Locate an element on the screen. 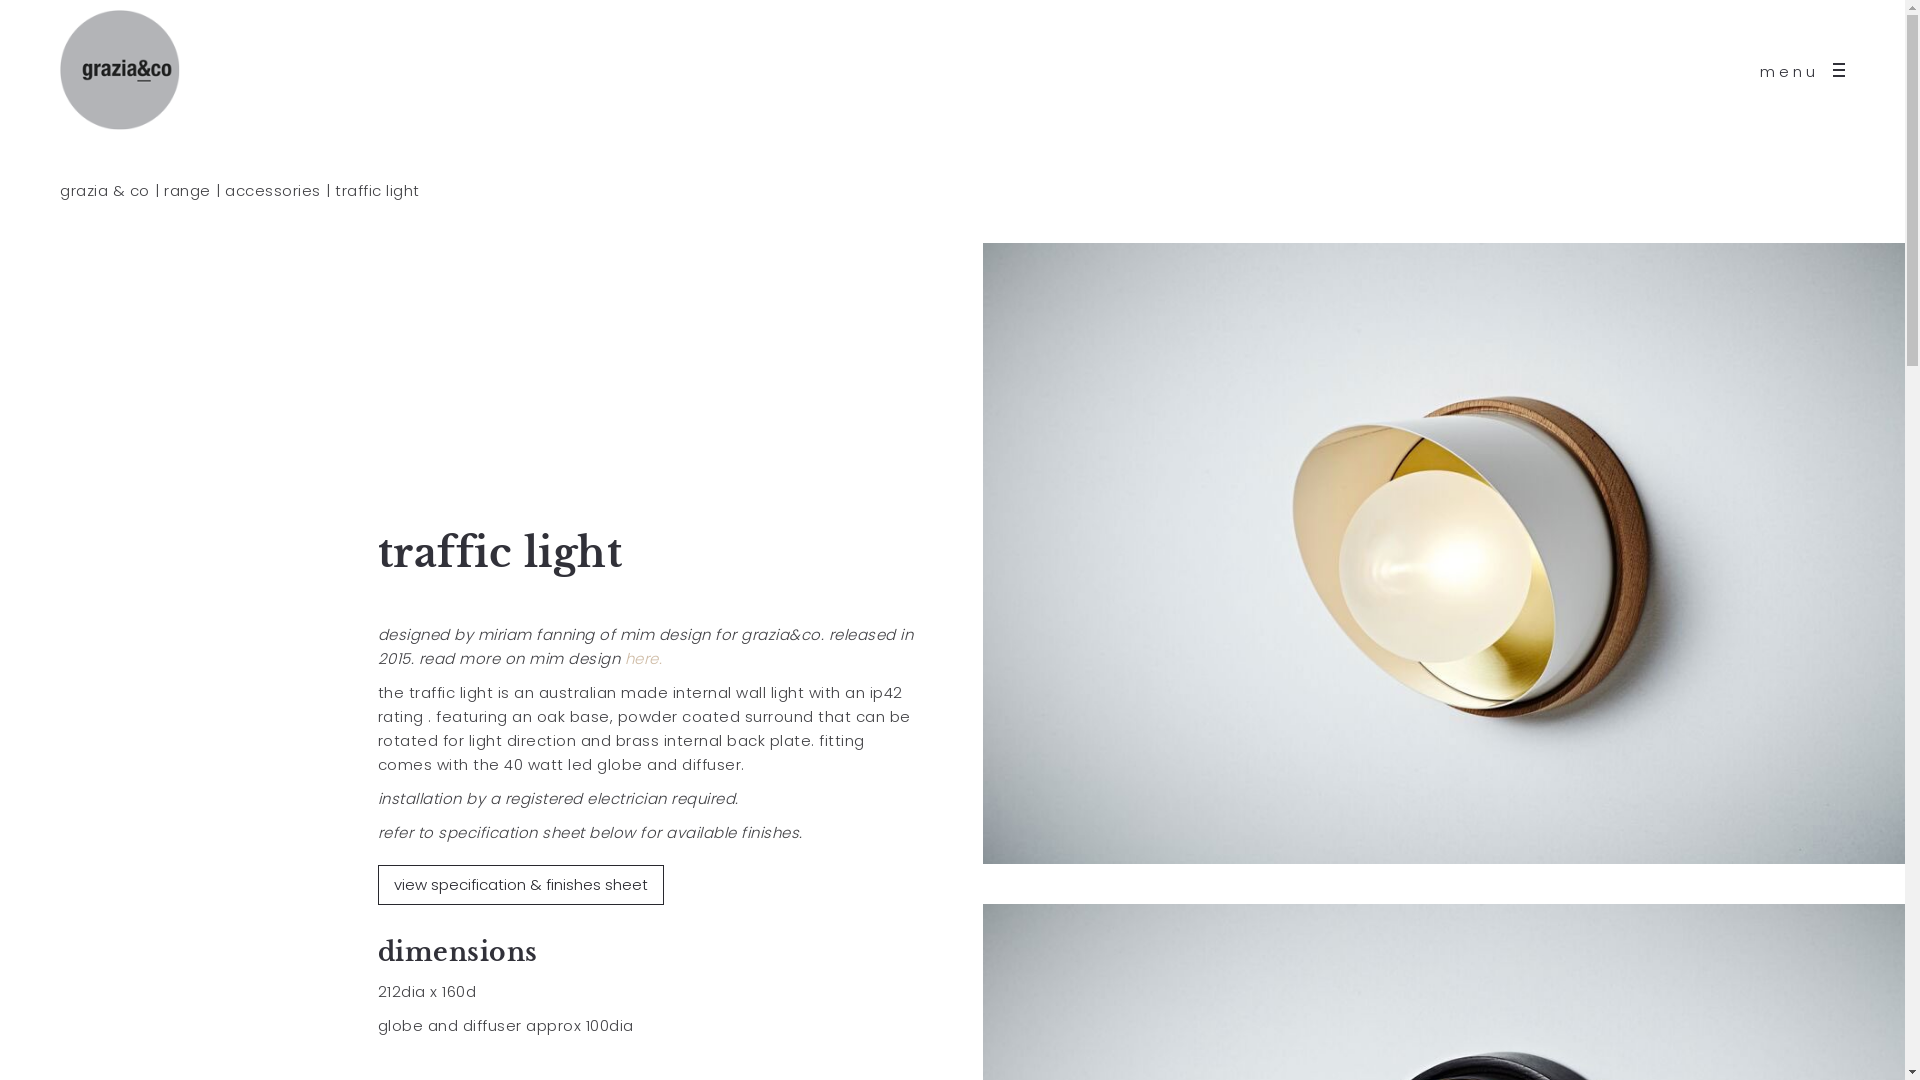 Image resolution: width=1920 pixels, height=1080 pixels. here. is located at coordinates (643, 658).